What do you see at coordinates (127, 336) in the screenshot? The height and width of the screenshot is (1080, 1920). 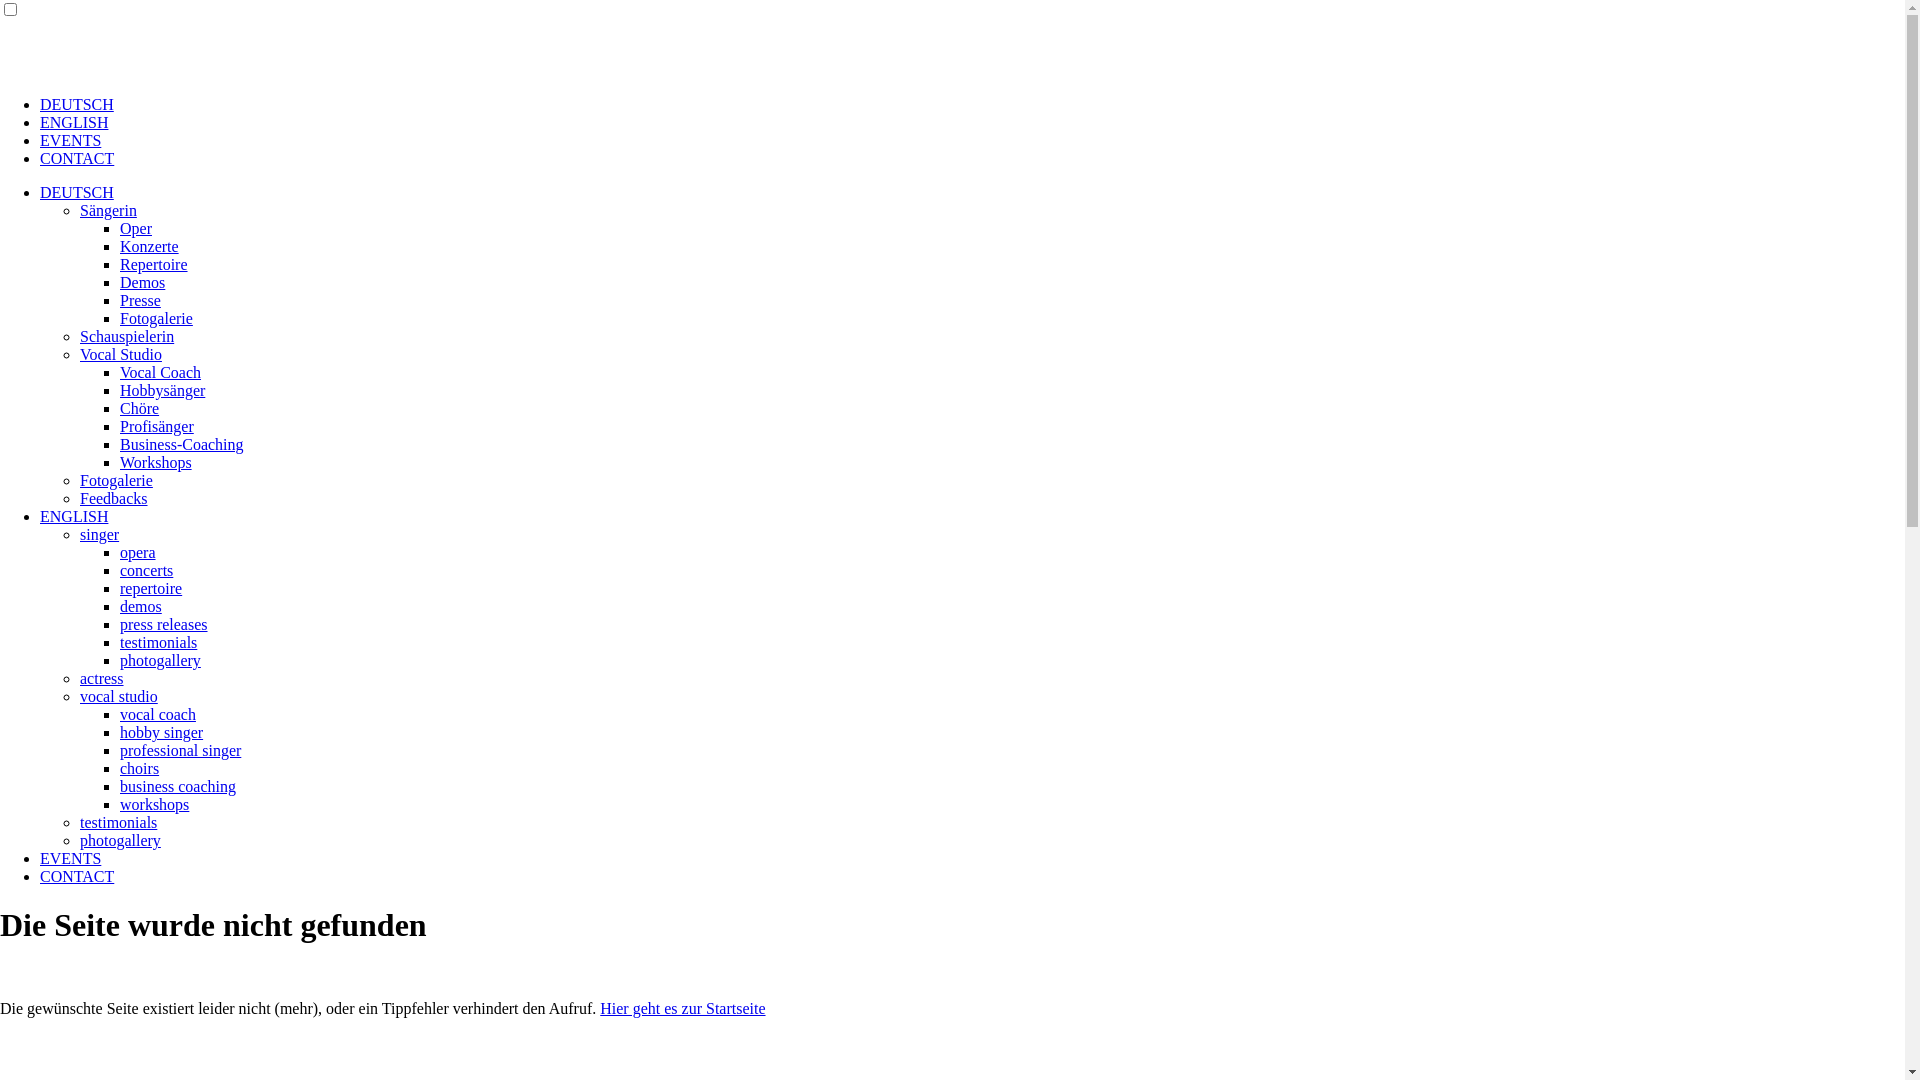 I see `Schauspielerin` at bounding box center [127, 336].